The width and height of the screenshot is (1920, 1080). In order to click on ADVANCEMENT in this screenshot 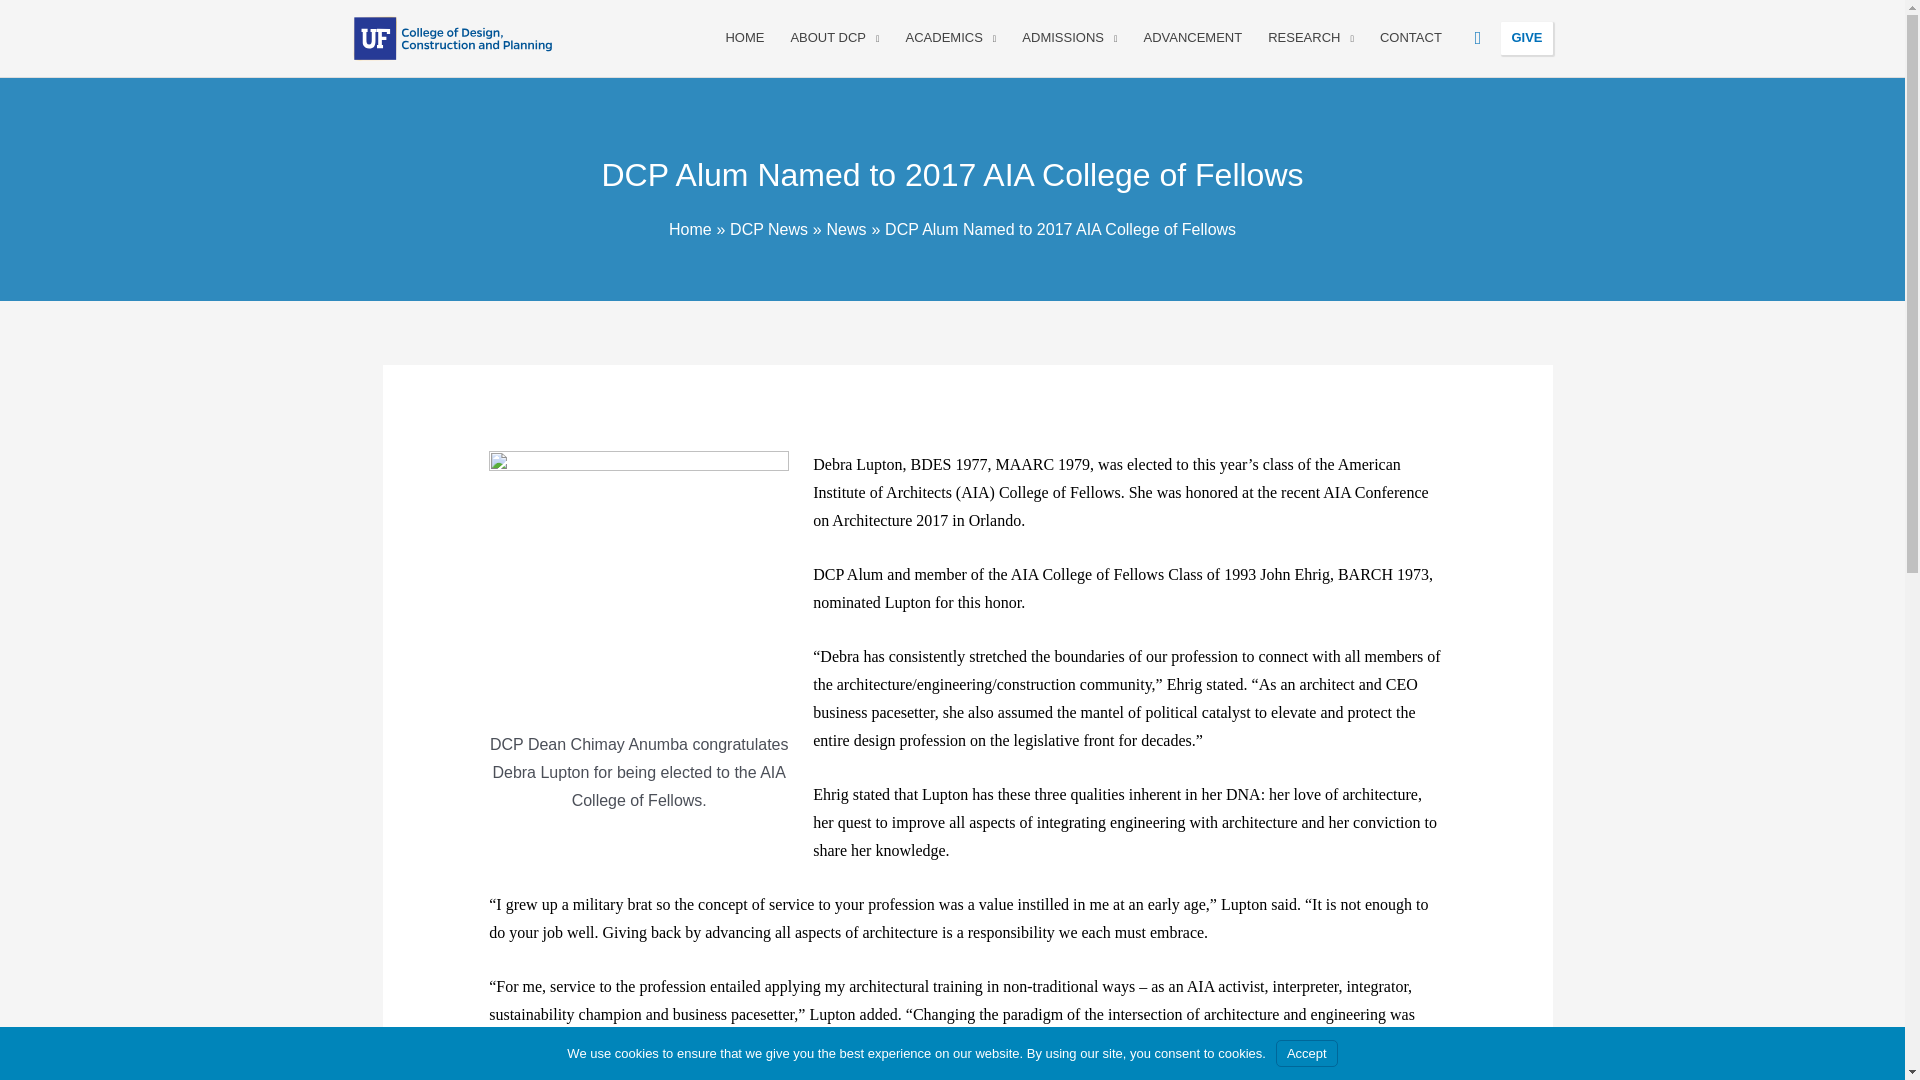, I will do `click(1192, 38)`.